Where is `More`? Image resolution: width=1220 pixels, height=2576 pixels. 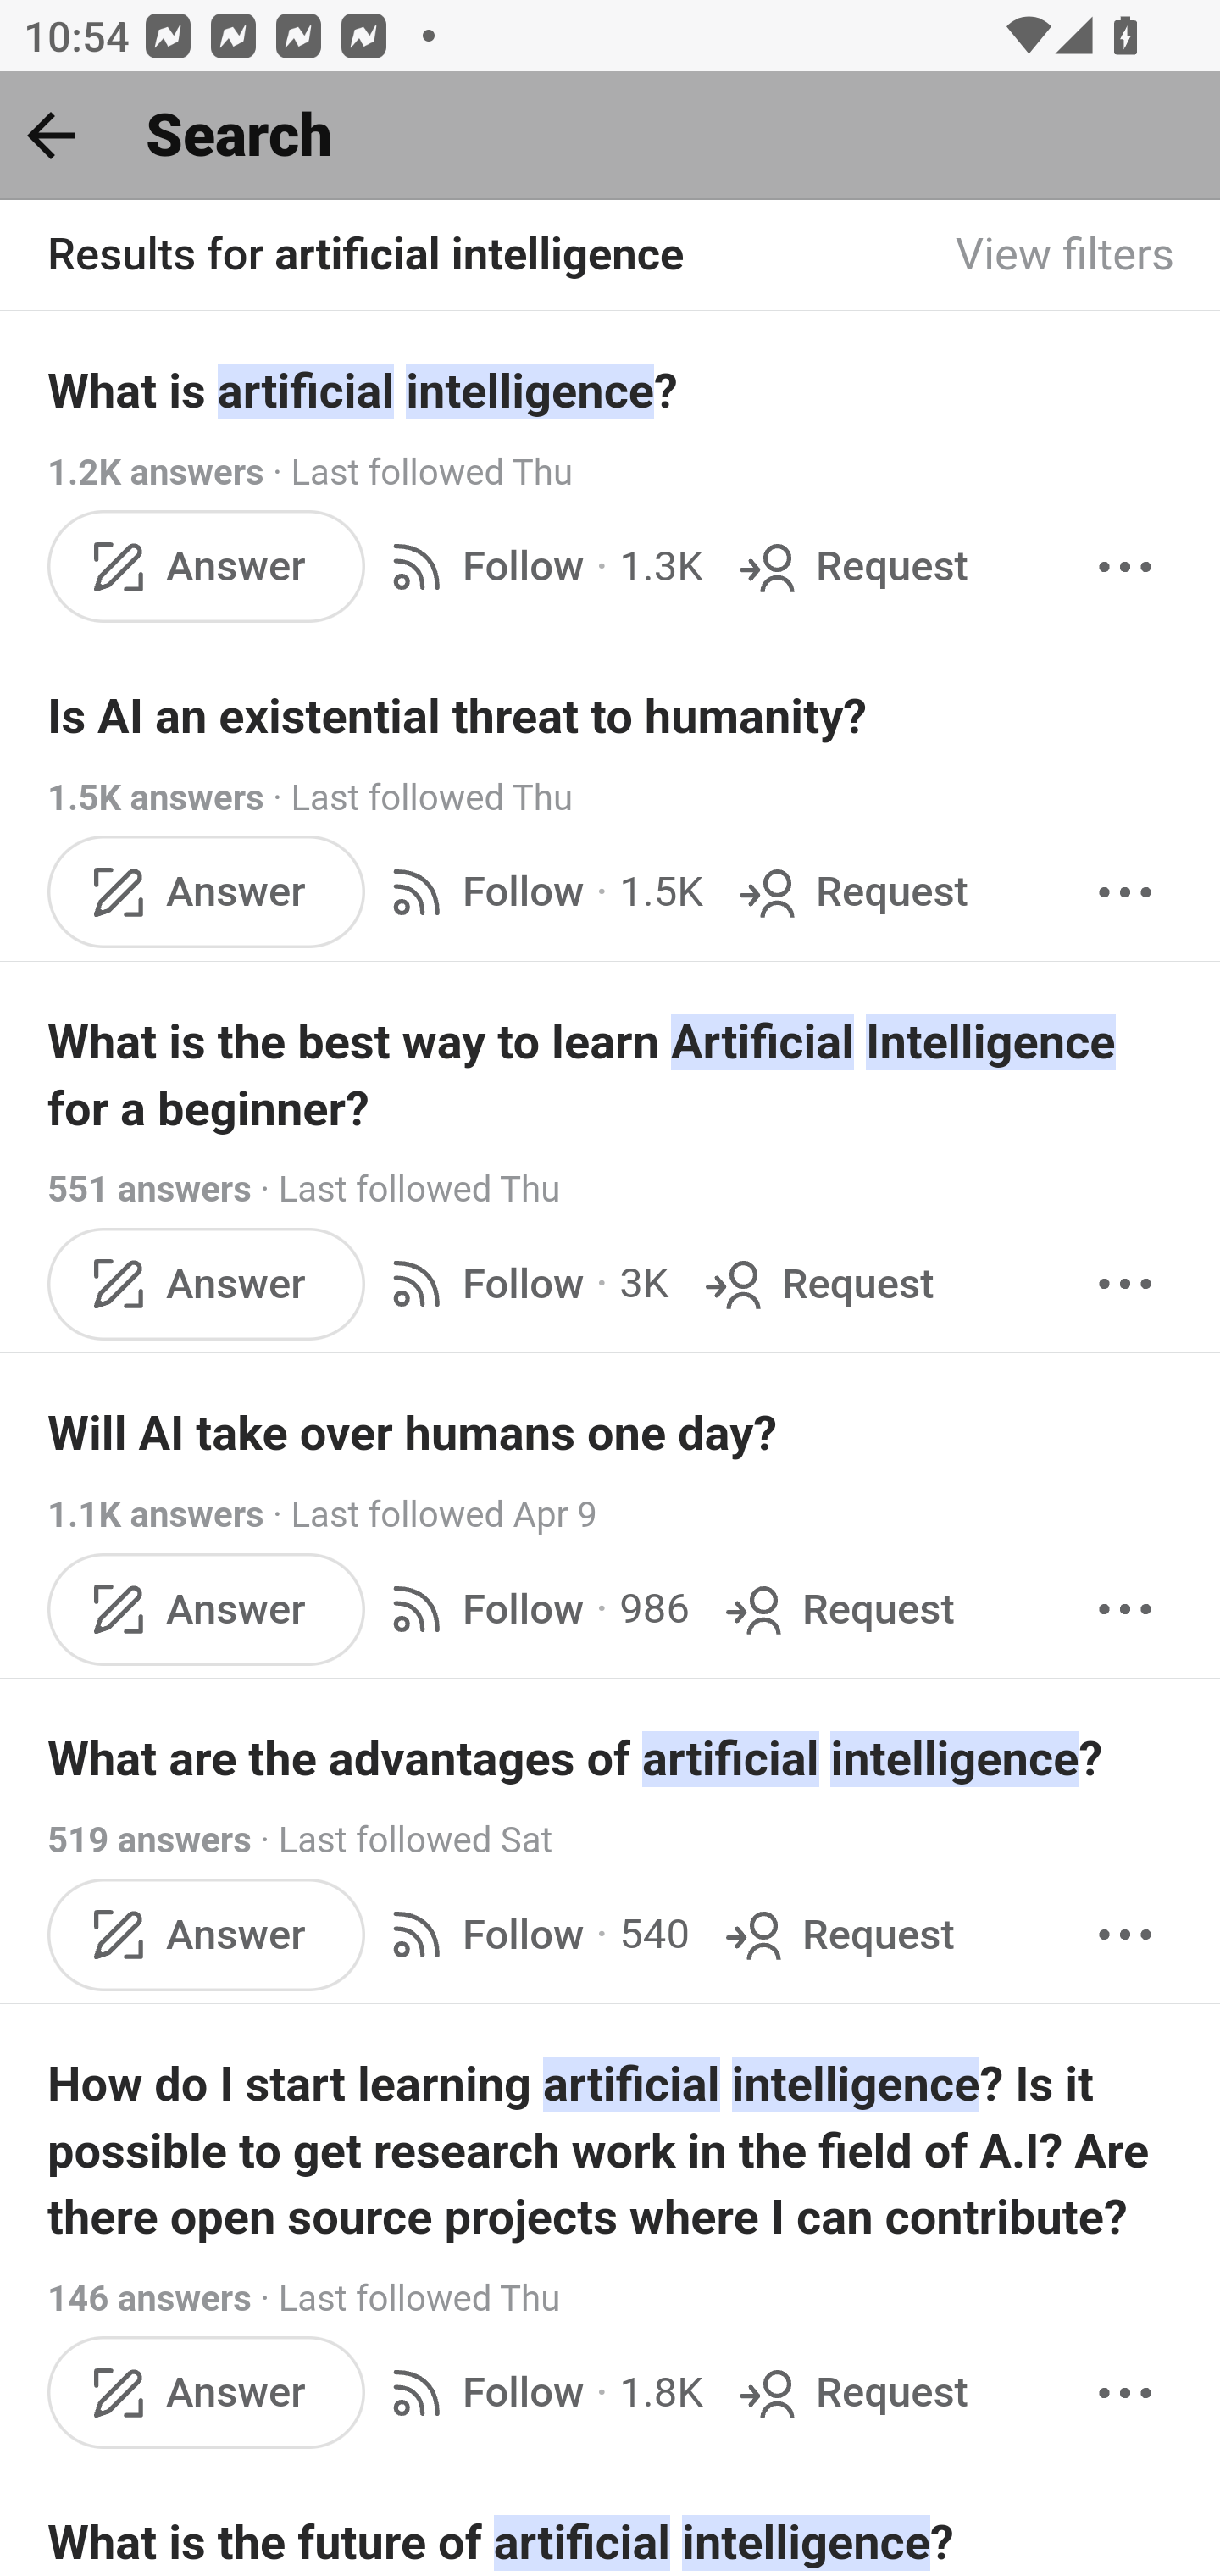 More is located at coordinates (1125, 2393).